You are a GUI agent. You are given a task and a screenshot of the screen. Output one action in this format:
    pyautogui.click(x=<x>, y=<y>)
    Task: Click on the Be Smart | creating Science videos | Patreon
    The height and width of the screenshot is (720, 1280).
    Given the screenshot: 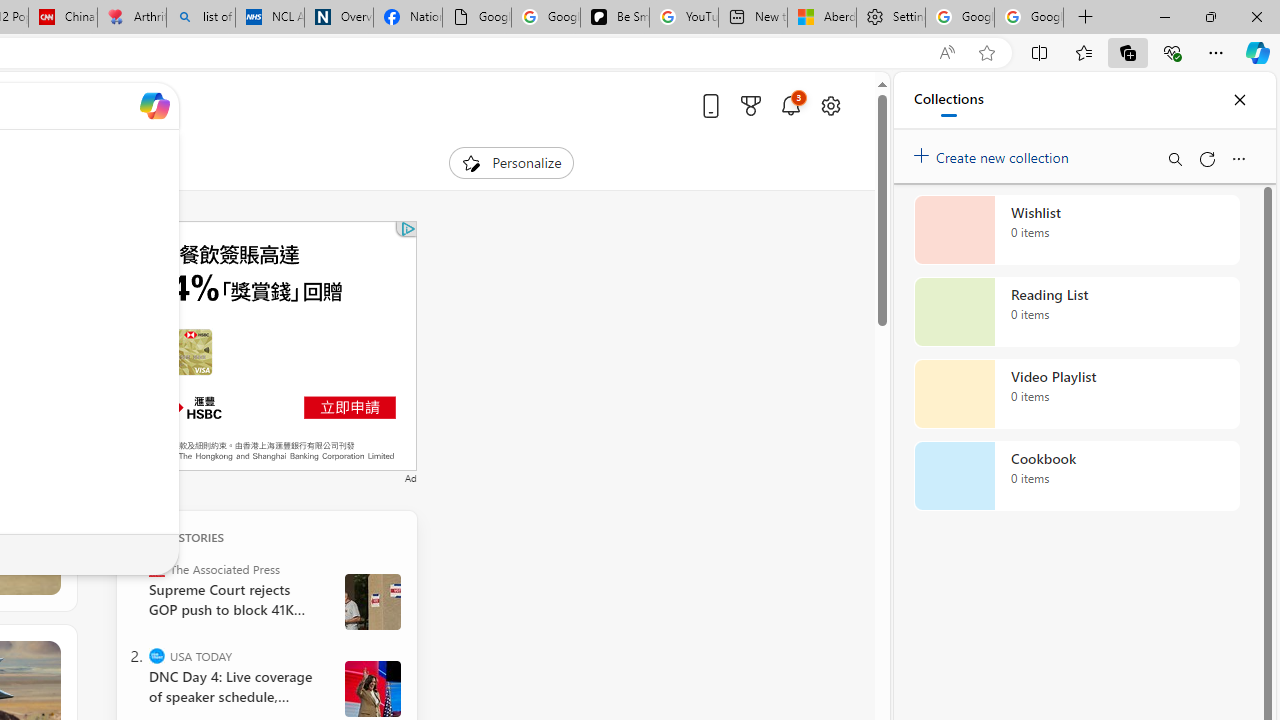 What is the action you would take?
    pyautogui.click(x=614, y=18)
    